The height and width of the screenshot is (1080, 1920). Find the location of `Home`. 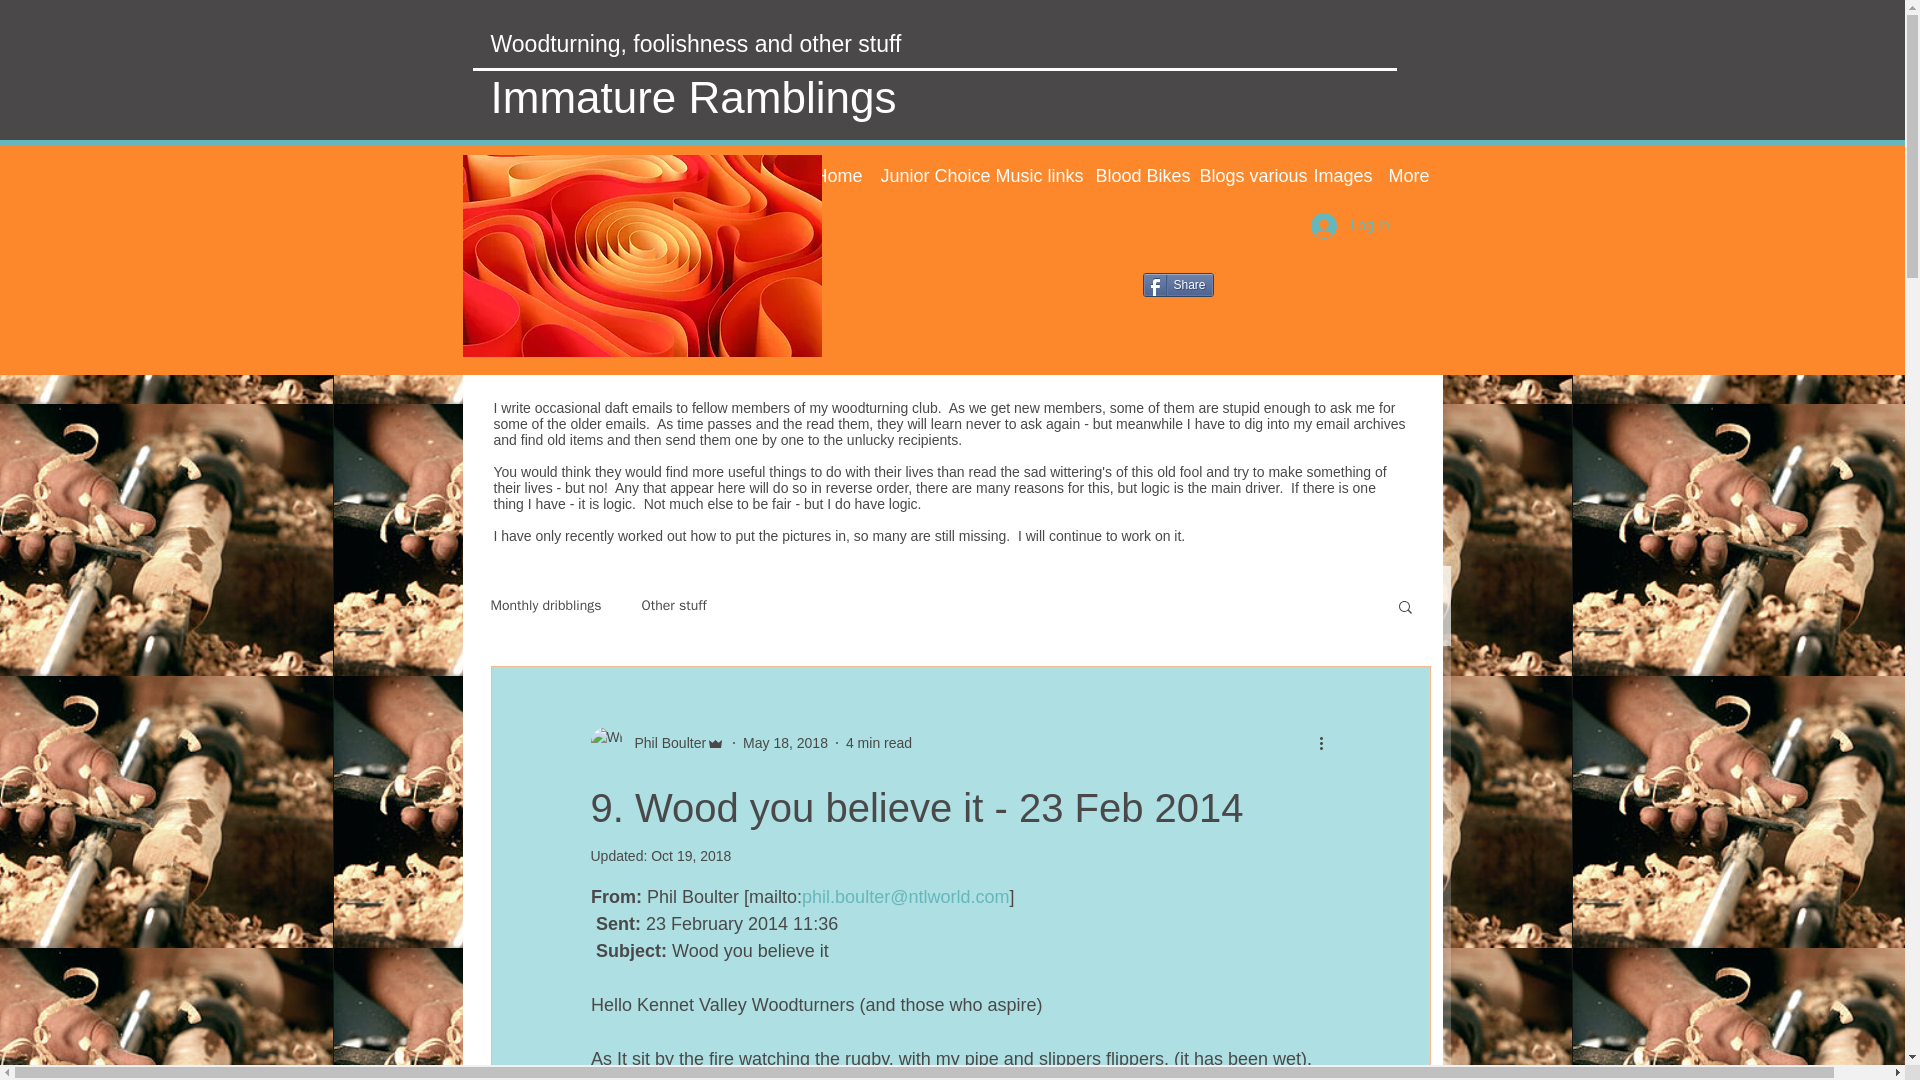

Home is located at coordinates (832, 175).